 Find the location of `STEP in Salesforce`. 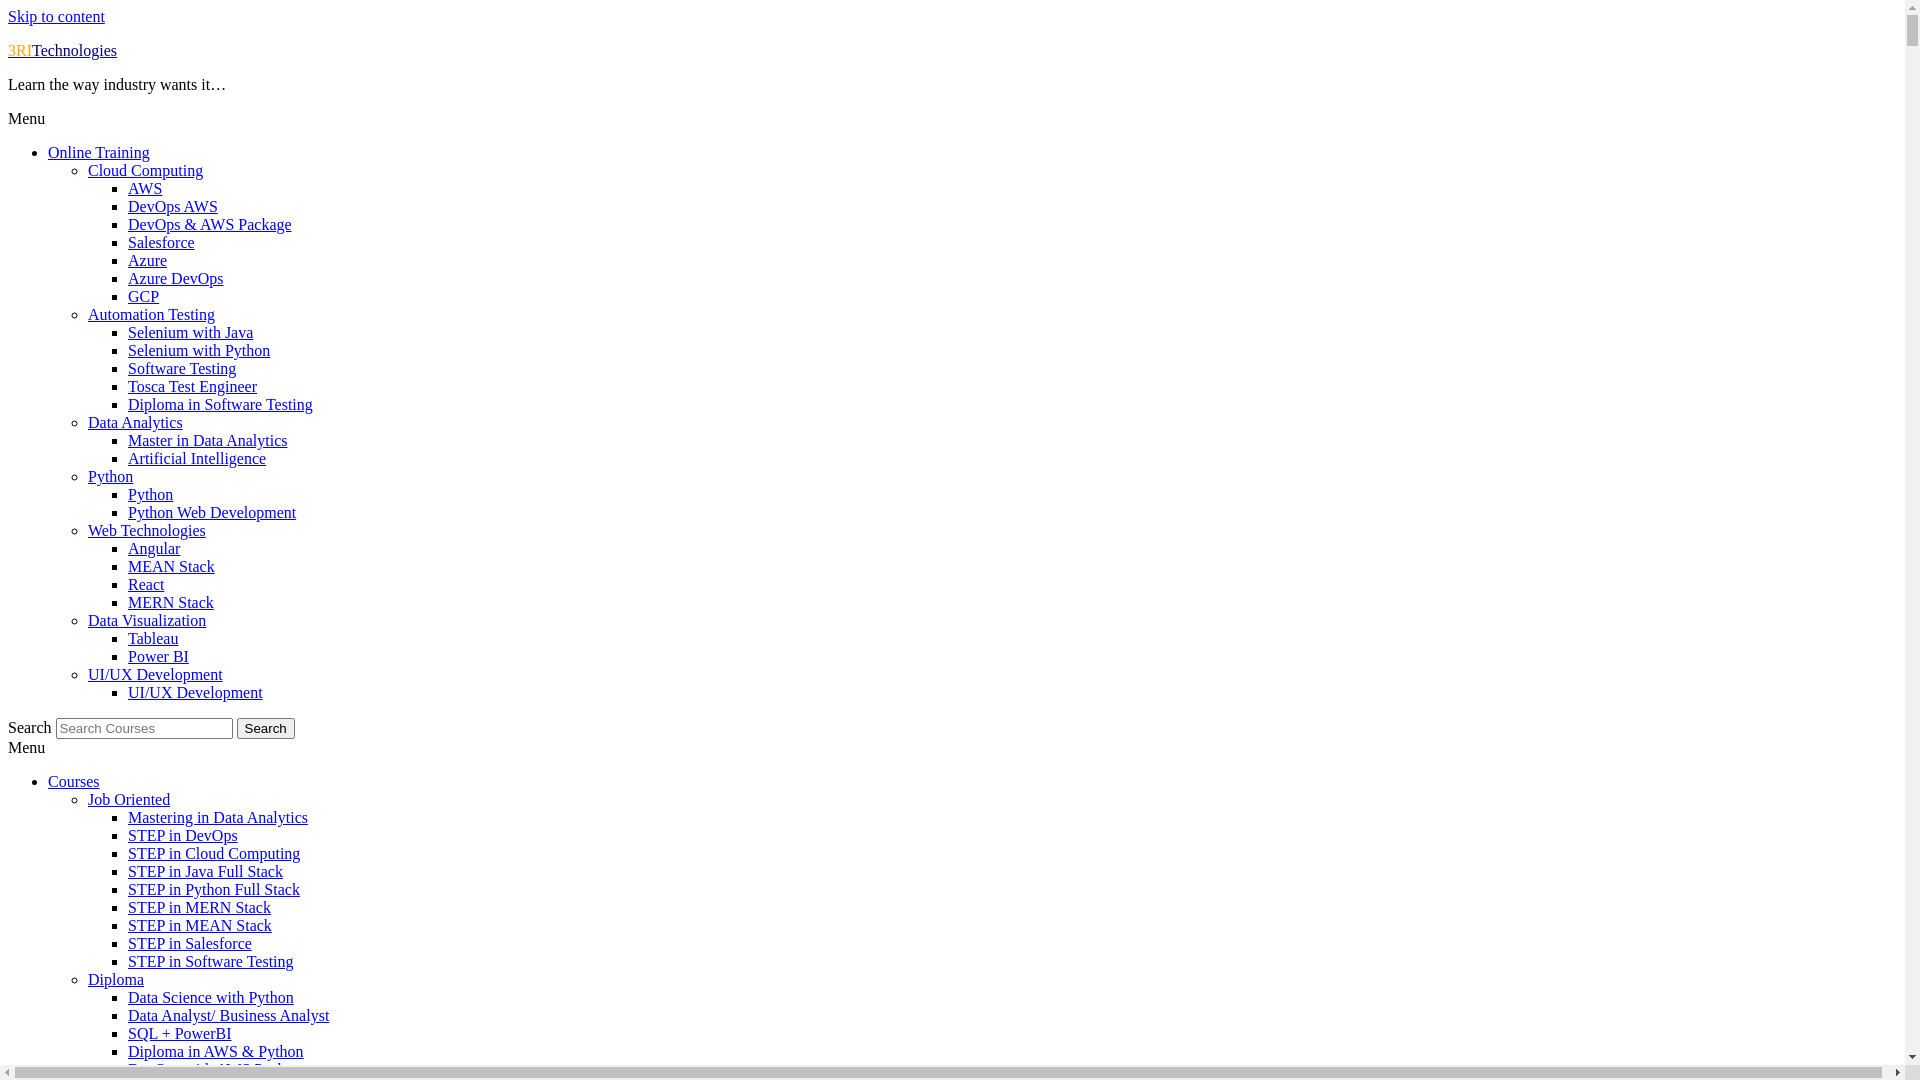

STEP in Salesforce is located at coordinates (190, 944).